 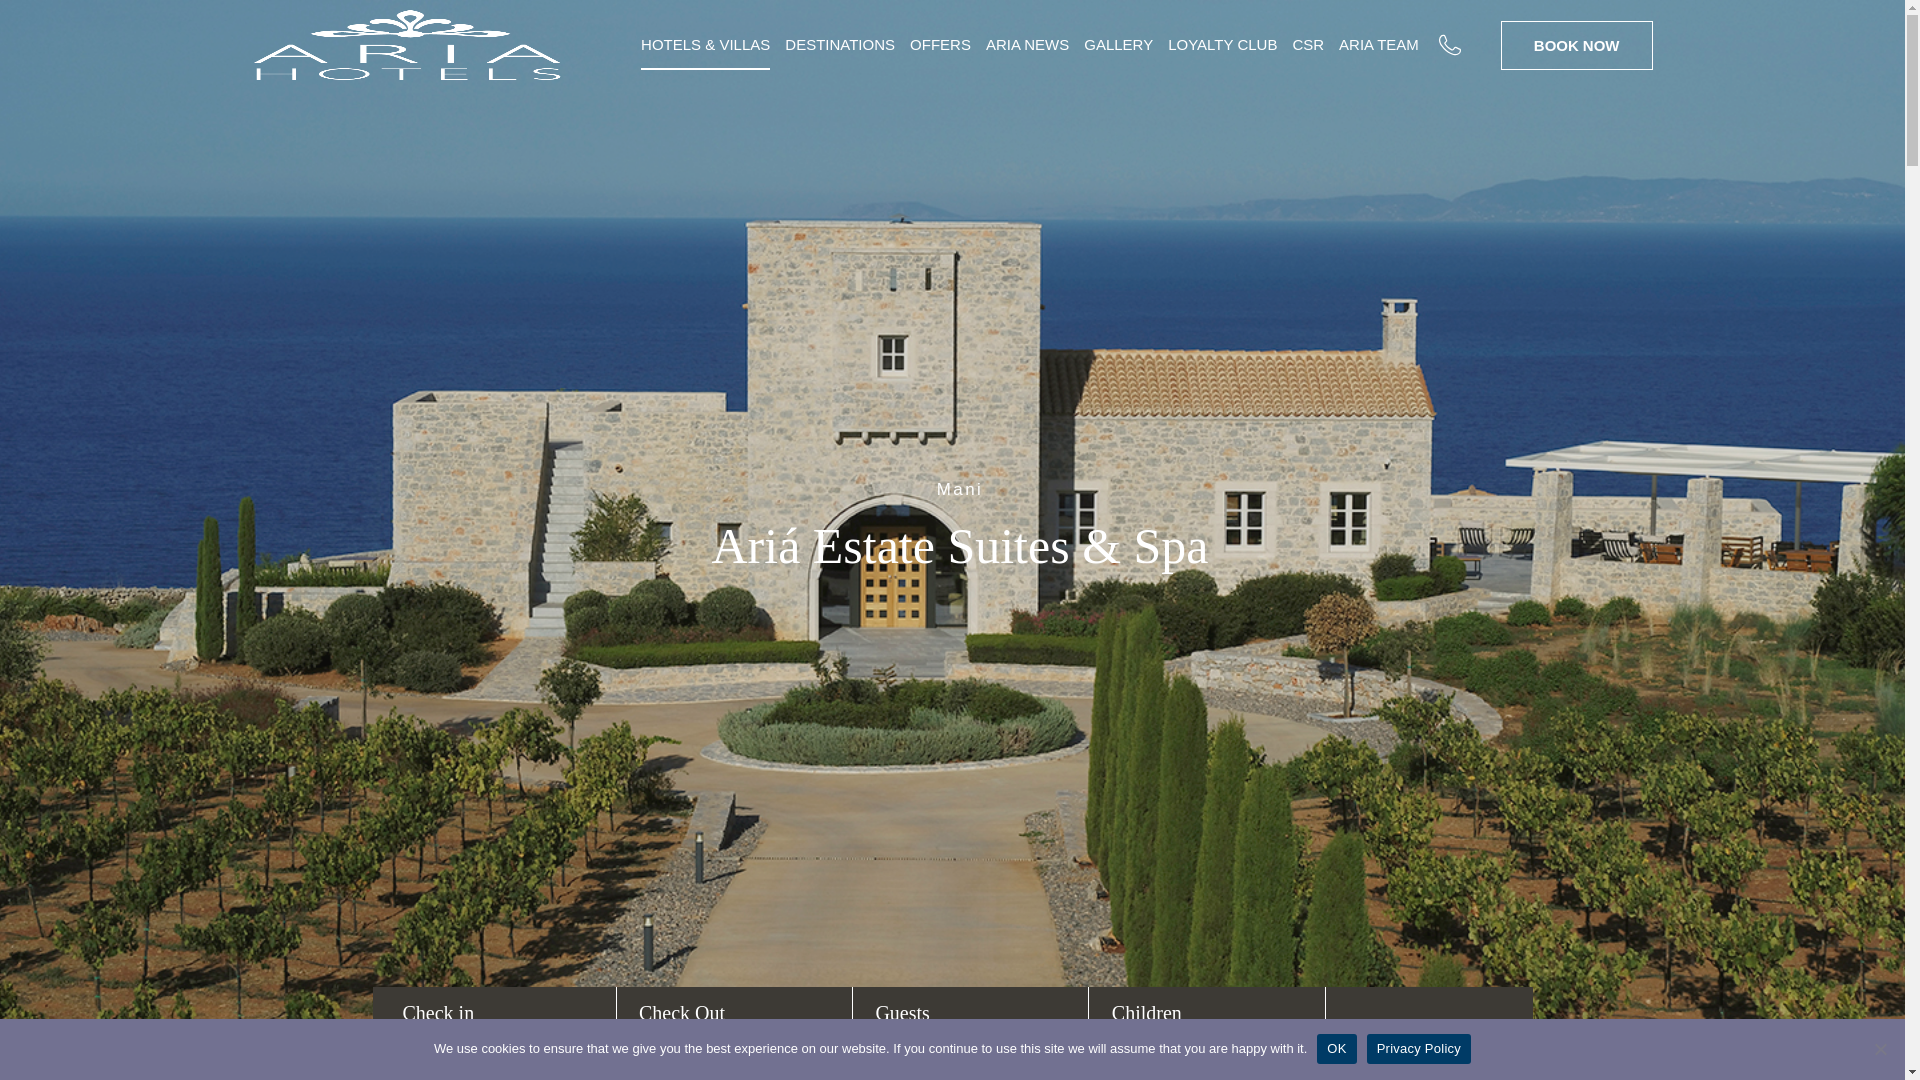 I want to click on OFFERS, so click(x=940, y=45).